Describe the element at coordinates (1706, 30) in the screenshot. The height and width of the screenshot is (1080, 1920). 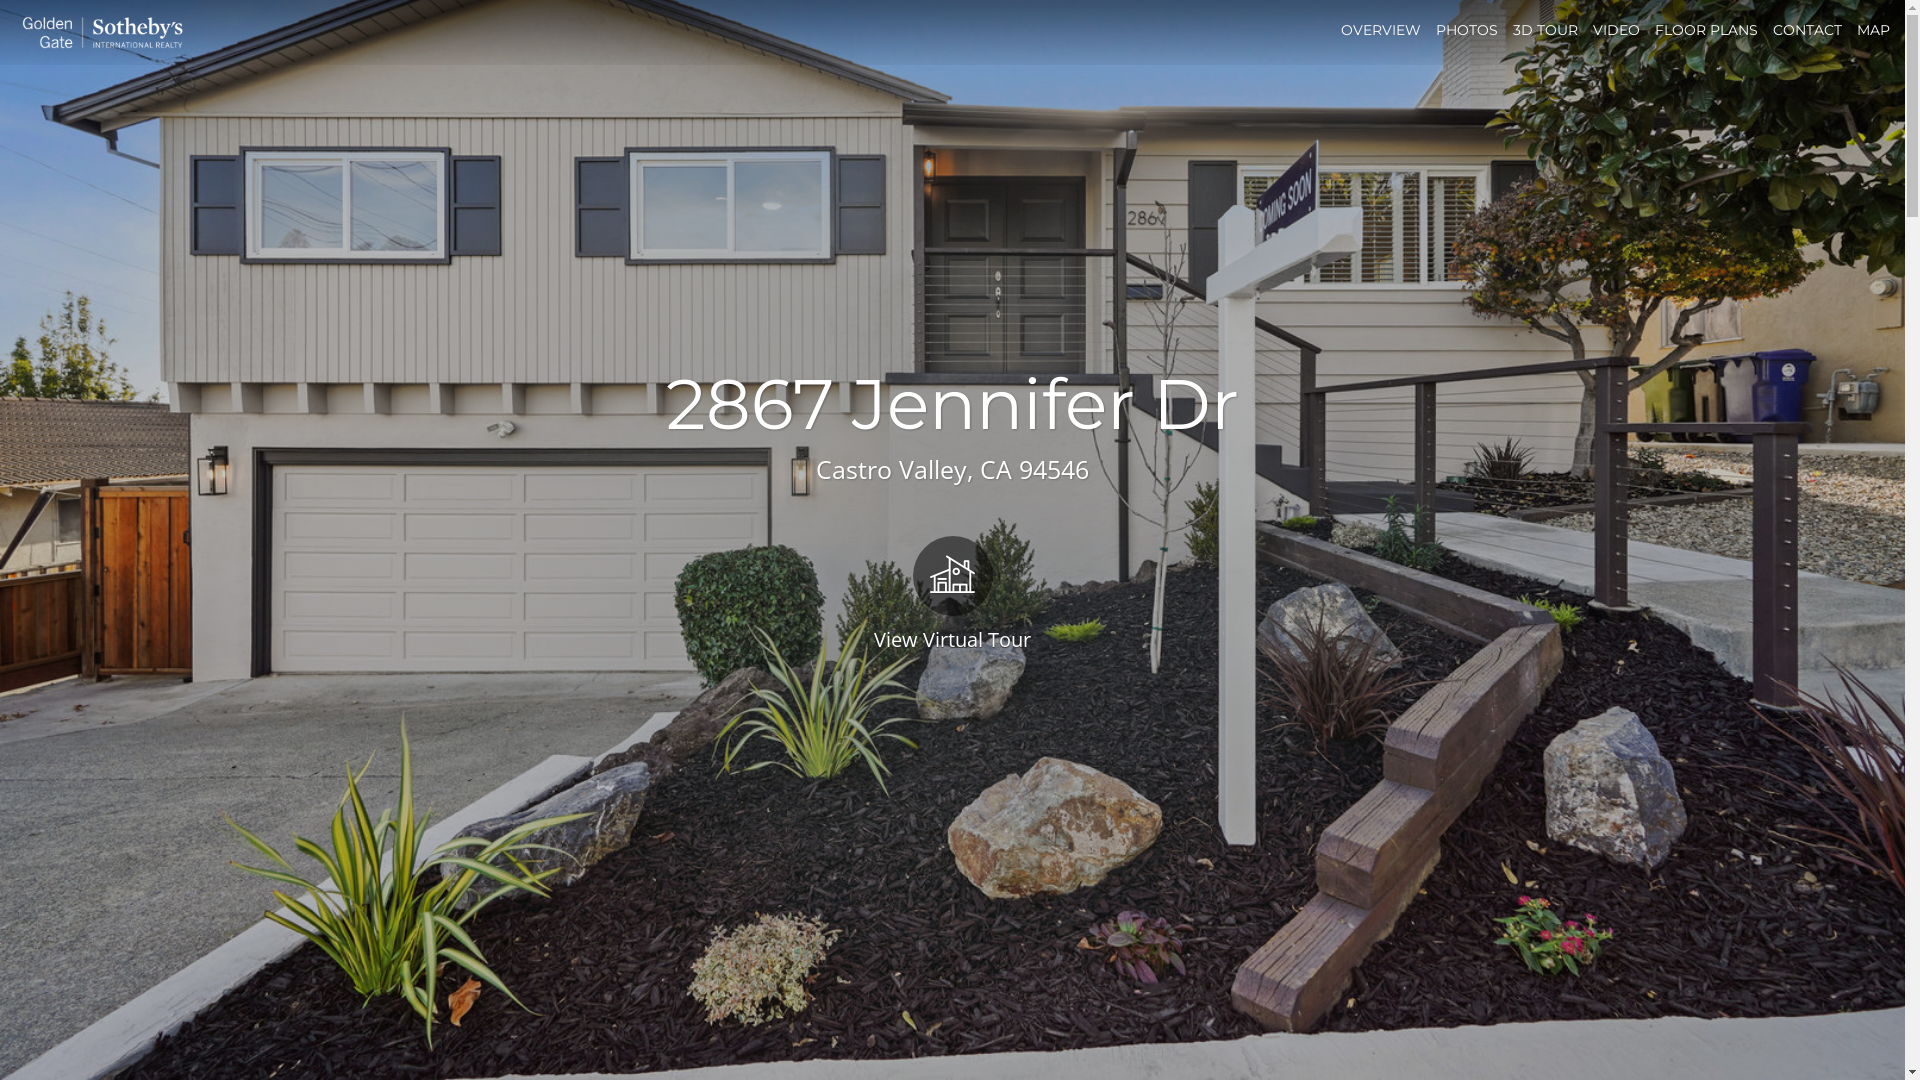
I see `FLOOR PLANS` at that location.